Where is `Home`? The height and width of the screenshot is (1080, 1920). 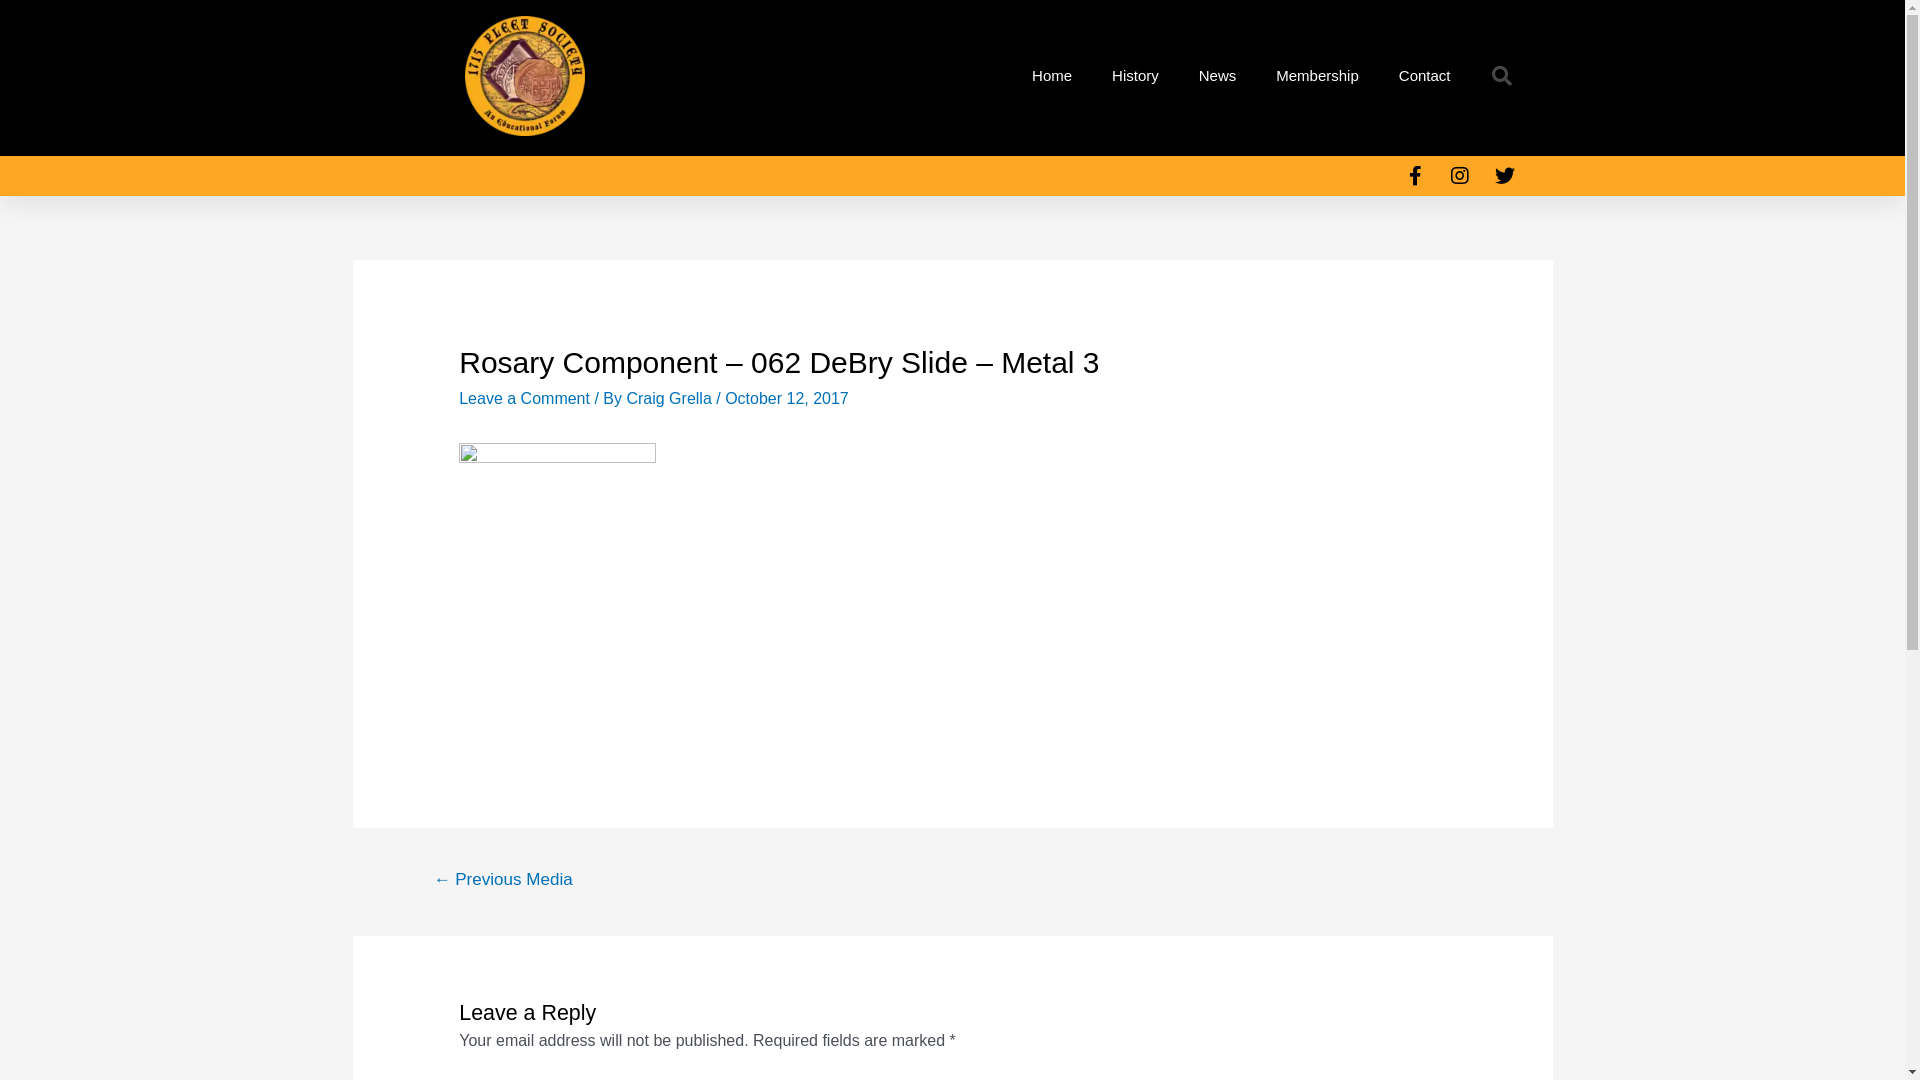 Home is located at coordinates (1052, 76).